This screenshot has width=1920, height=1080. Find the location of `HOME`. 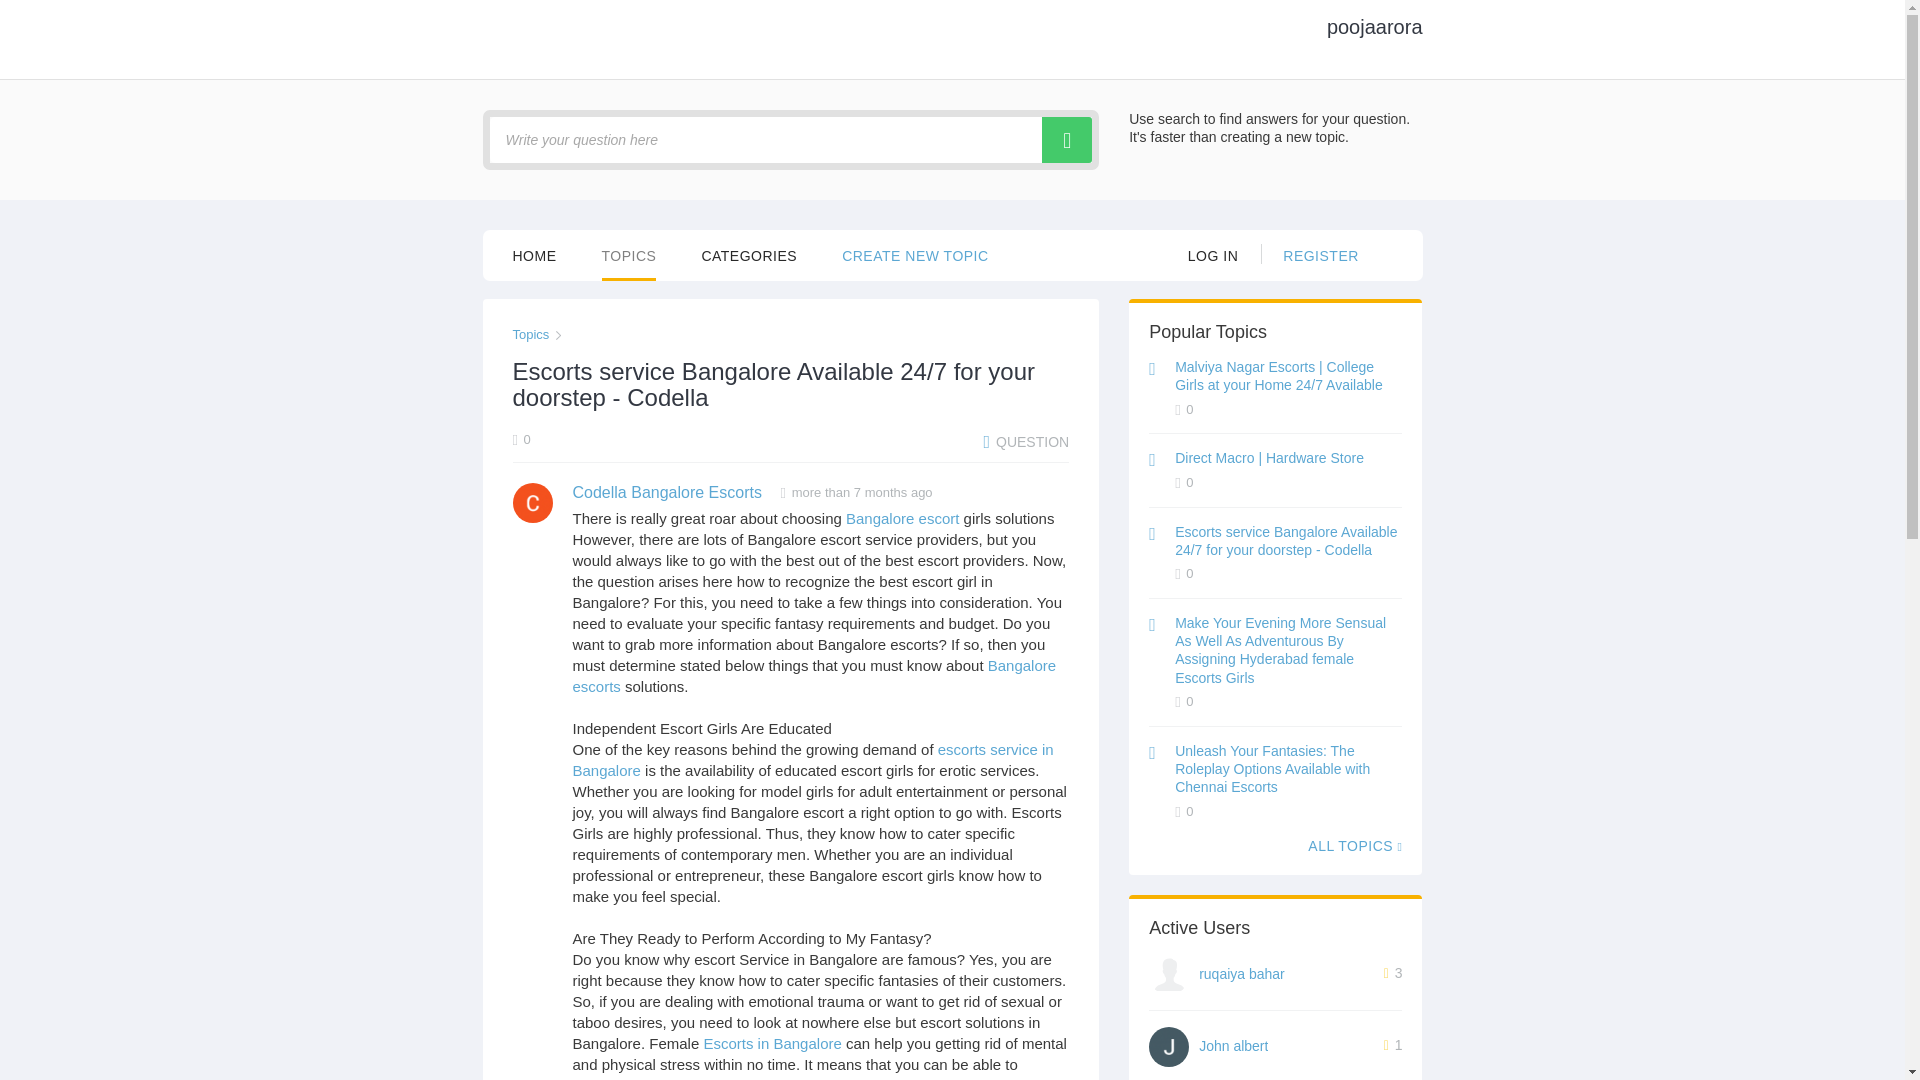

HOME is located at coordinates (534, 254).